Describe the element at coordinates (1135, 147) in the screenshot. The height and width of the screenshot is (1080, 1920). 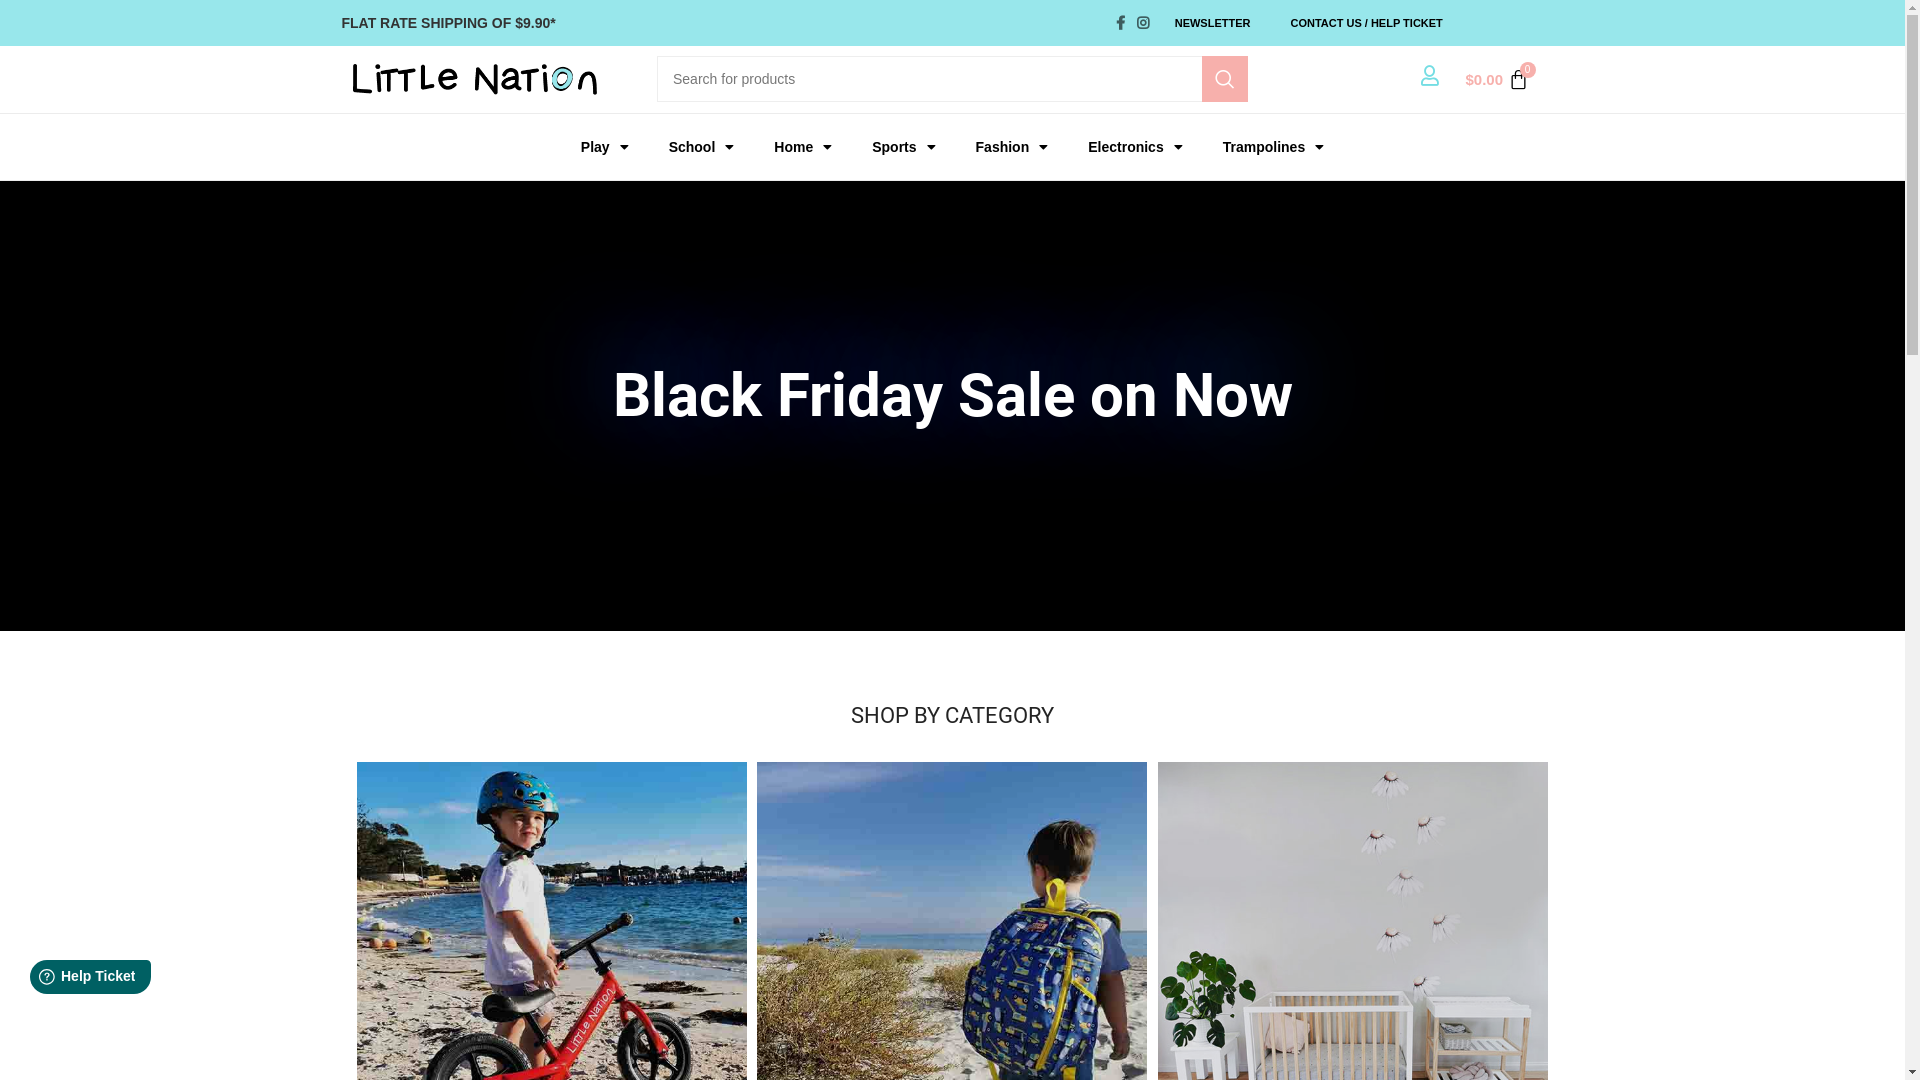
I see `Electronics` at that location.